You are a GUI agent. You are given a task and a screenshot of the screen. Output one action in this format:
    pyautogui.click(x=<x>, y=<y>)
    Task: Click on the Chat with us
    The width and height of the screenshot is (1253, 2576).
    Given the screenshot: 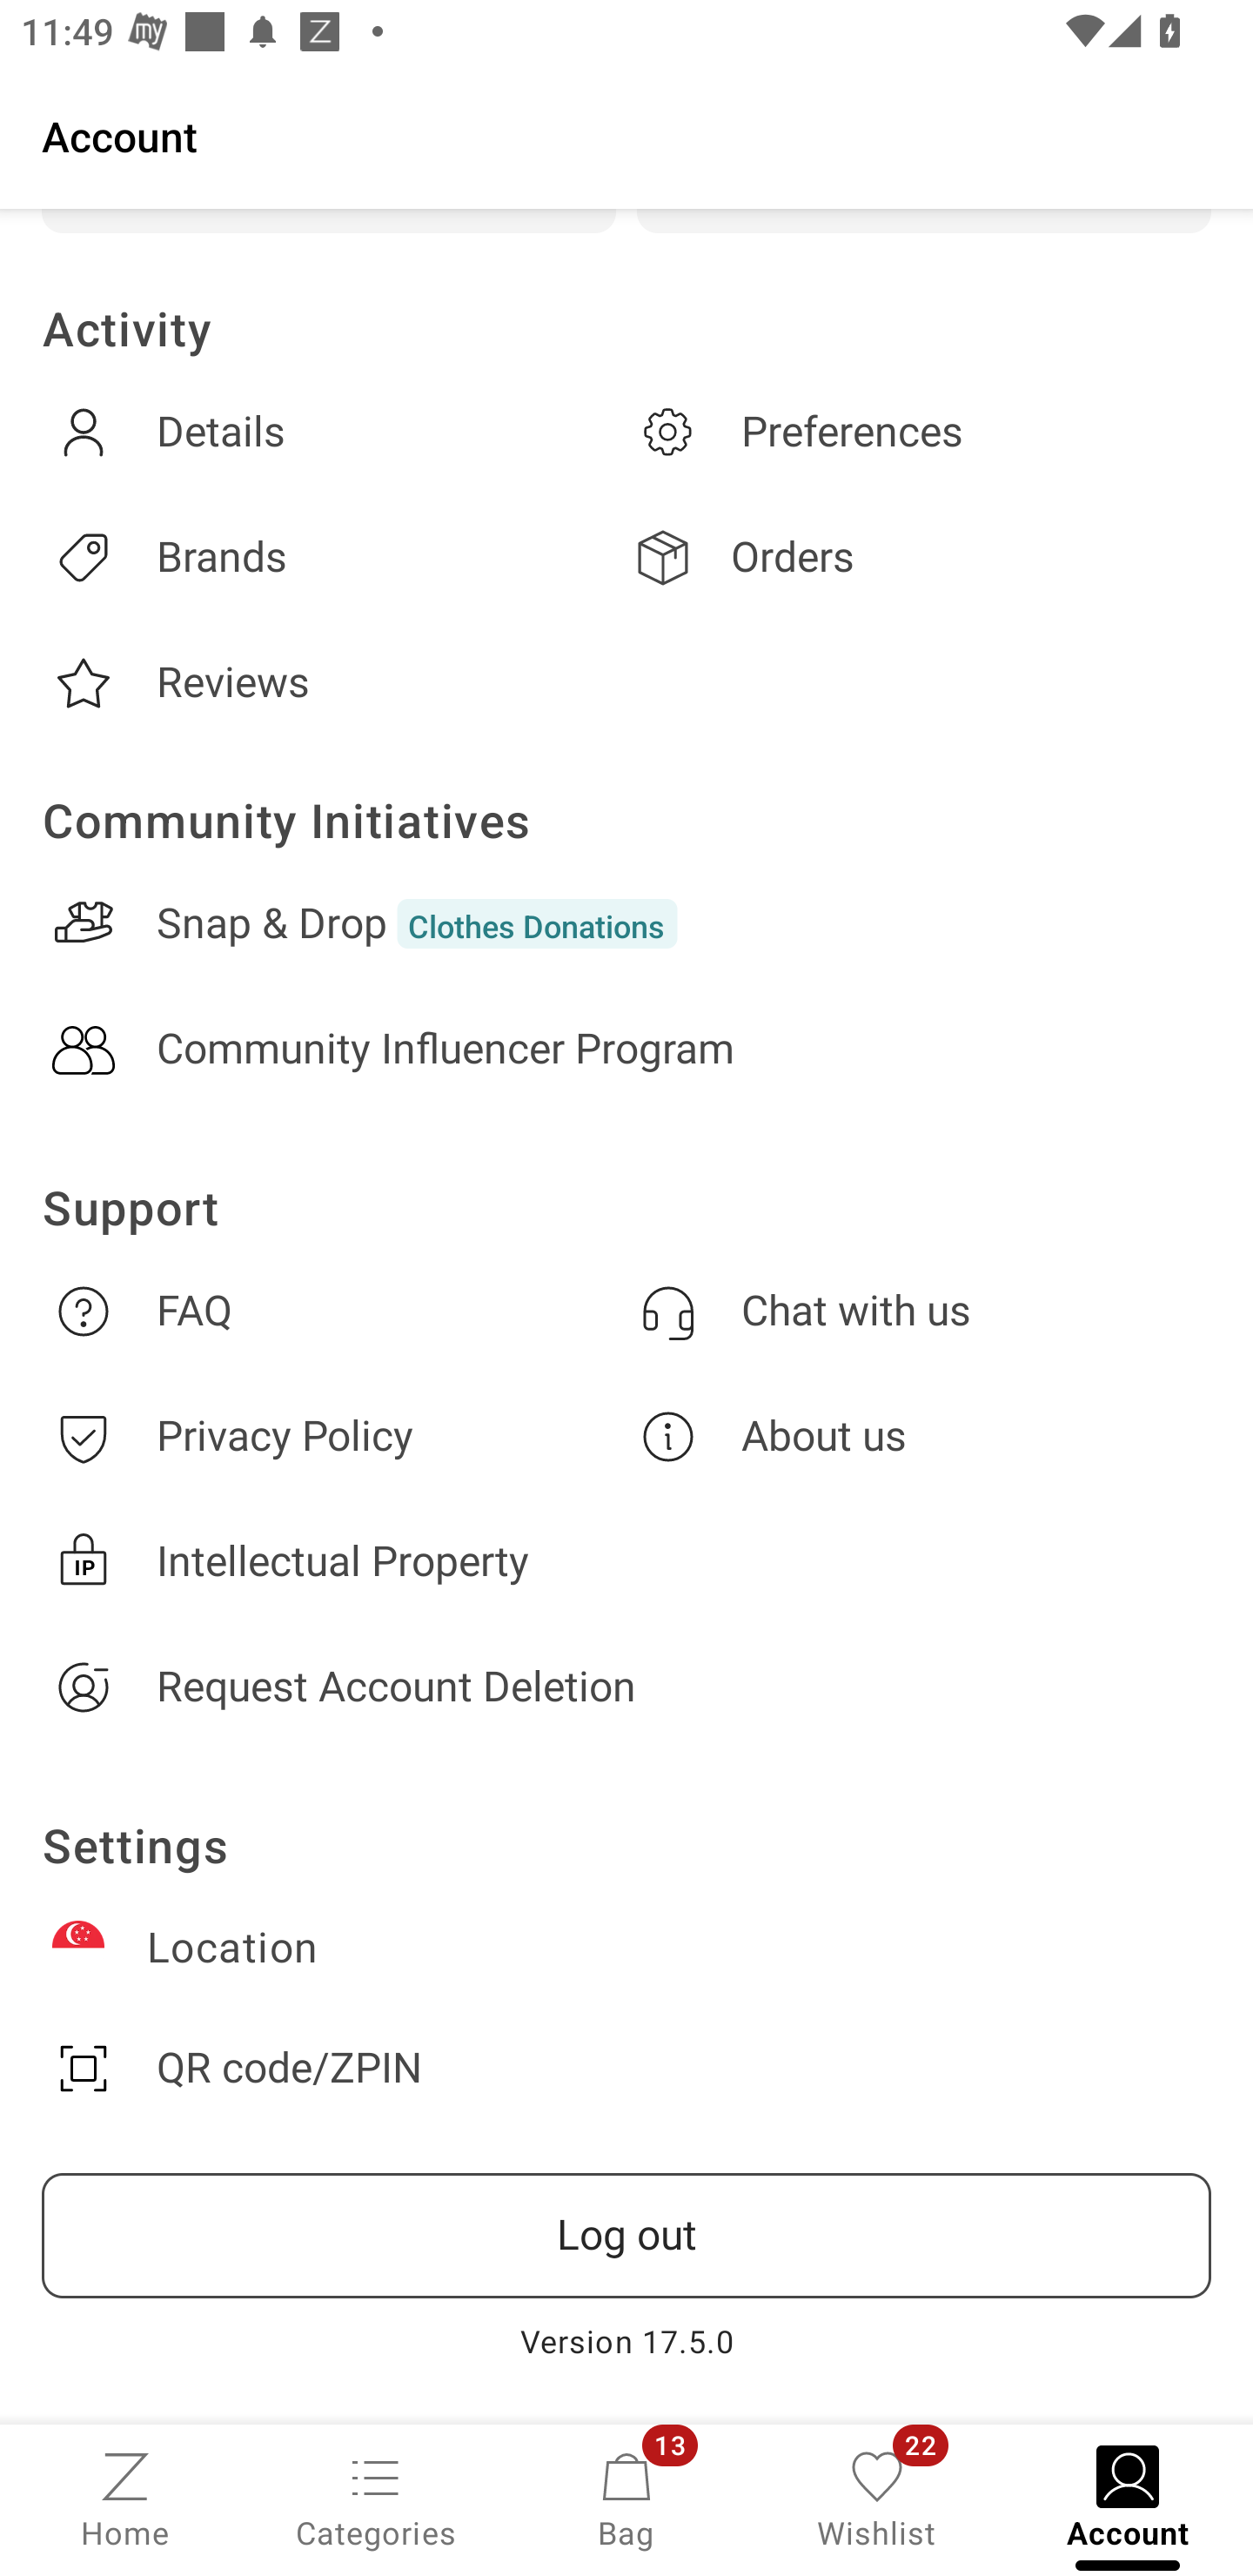 What is the action you would take?
    pyautogui.click(x=919, y=1311)
    